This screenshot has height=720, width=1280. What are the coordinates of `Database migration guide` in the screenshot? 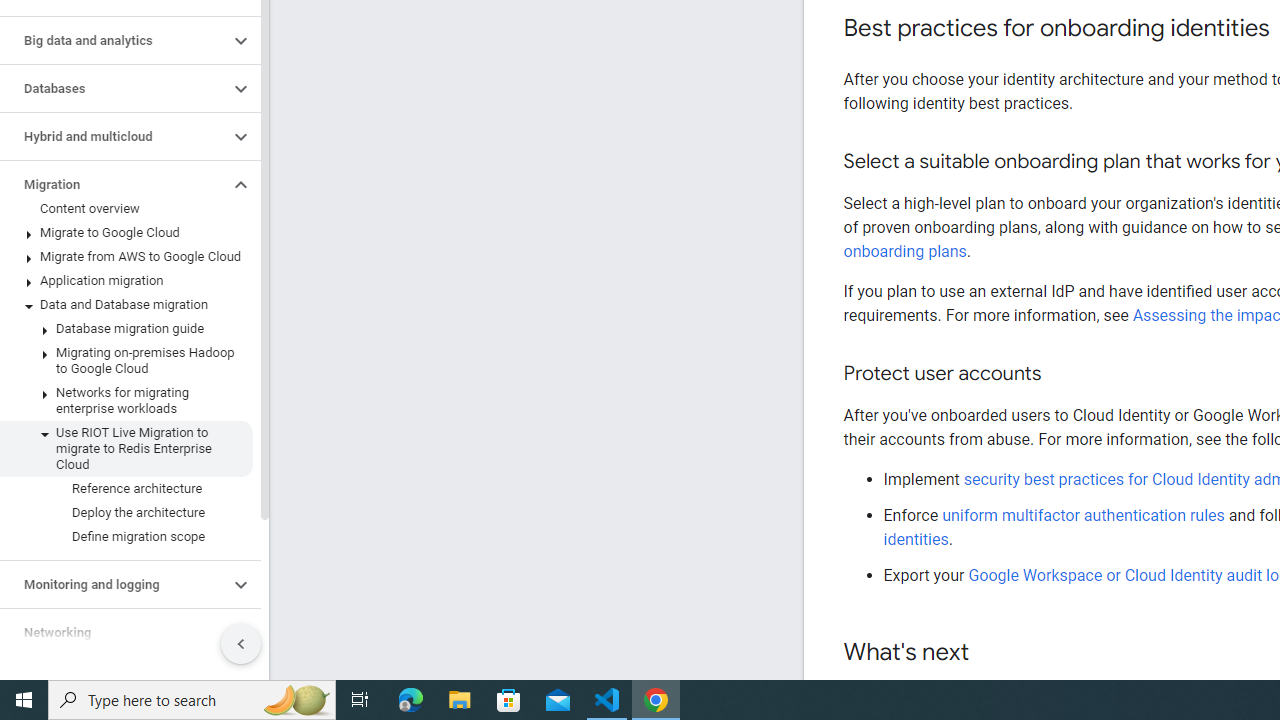 It's located at (126, 328).